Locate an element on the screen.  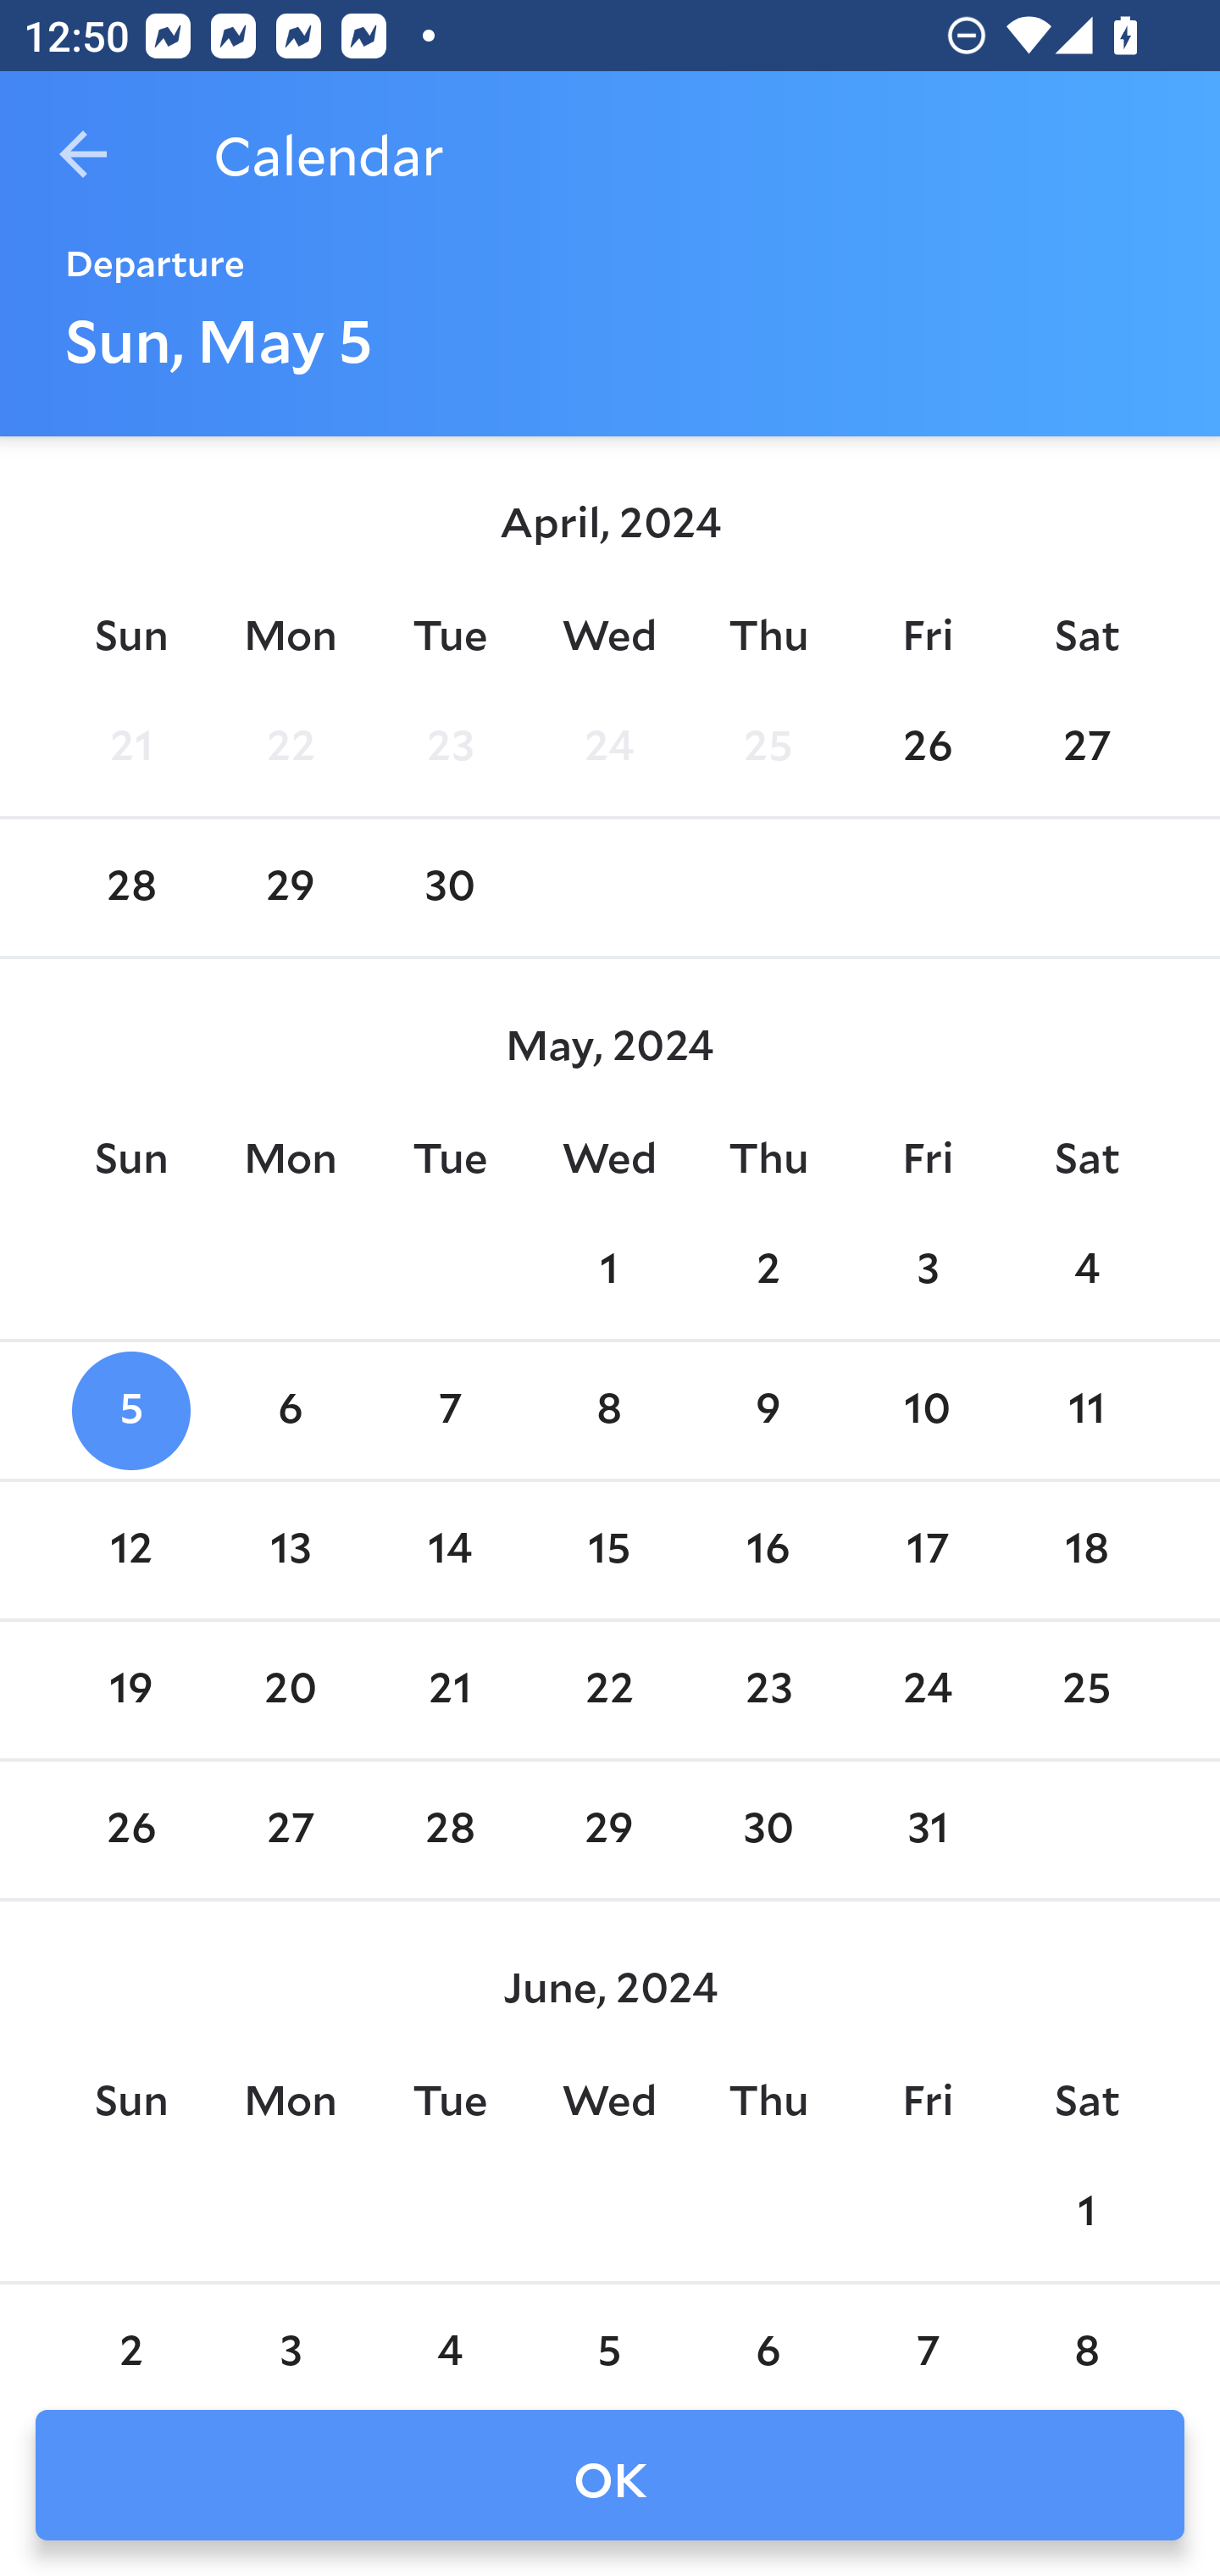
14 is located at coordinates (449, 1551).